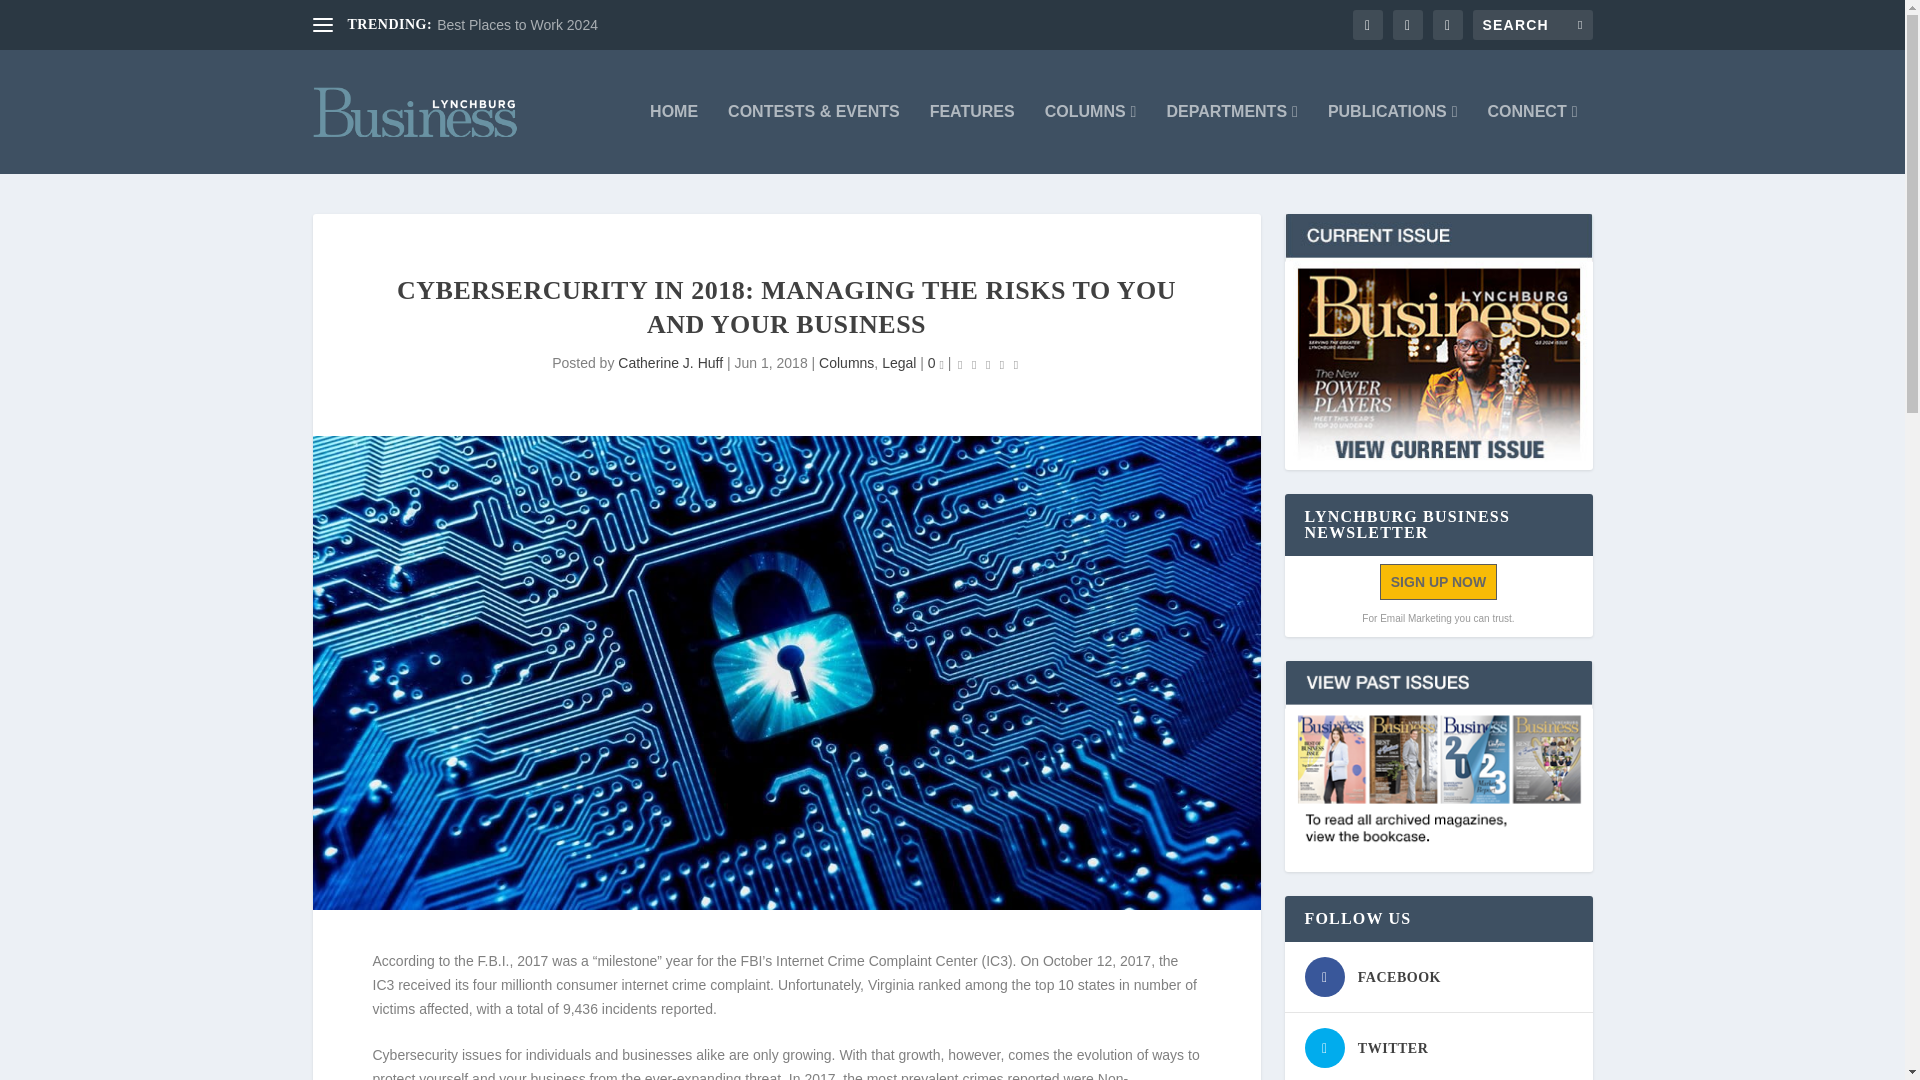 The height and width of the screenshot is (1080, 1920). What do you see at coordinates (1090, 138) in the screenshot?
I see `COLUMNS` at bounding box center [1090, 138].